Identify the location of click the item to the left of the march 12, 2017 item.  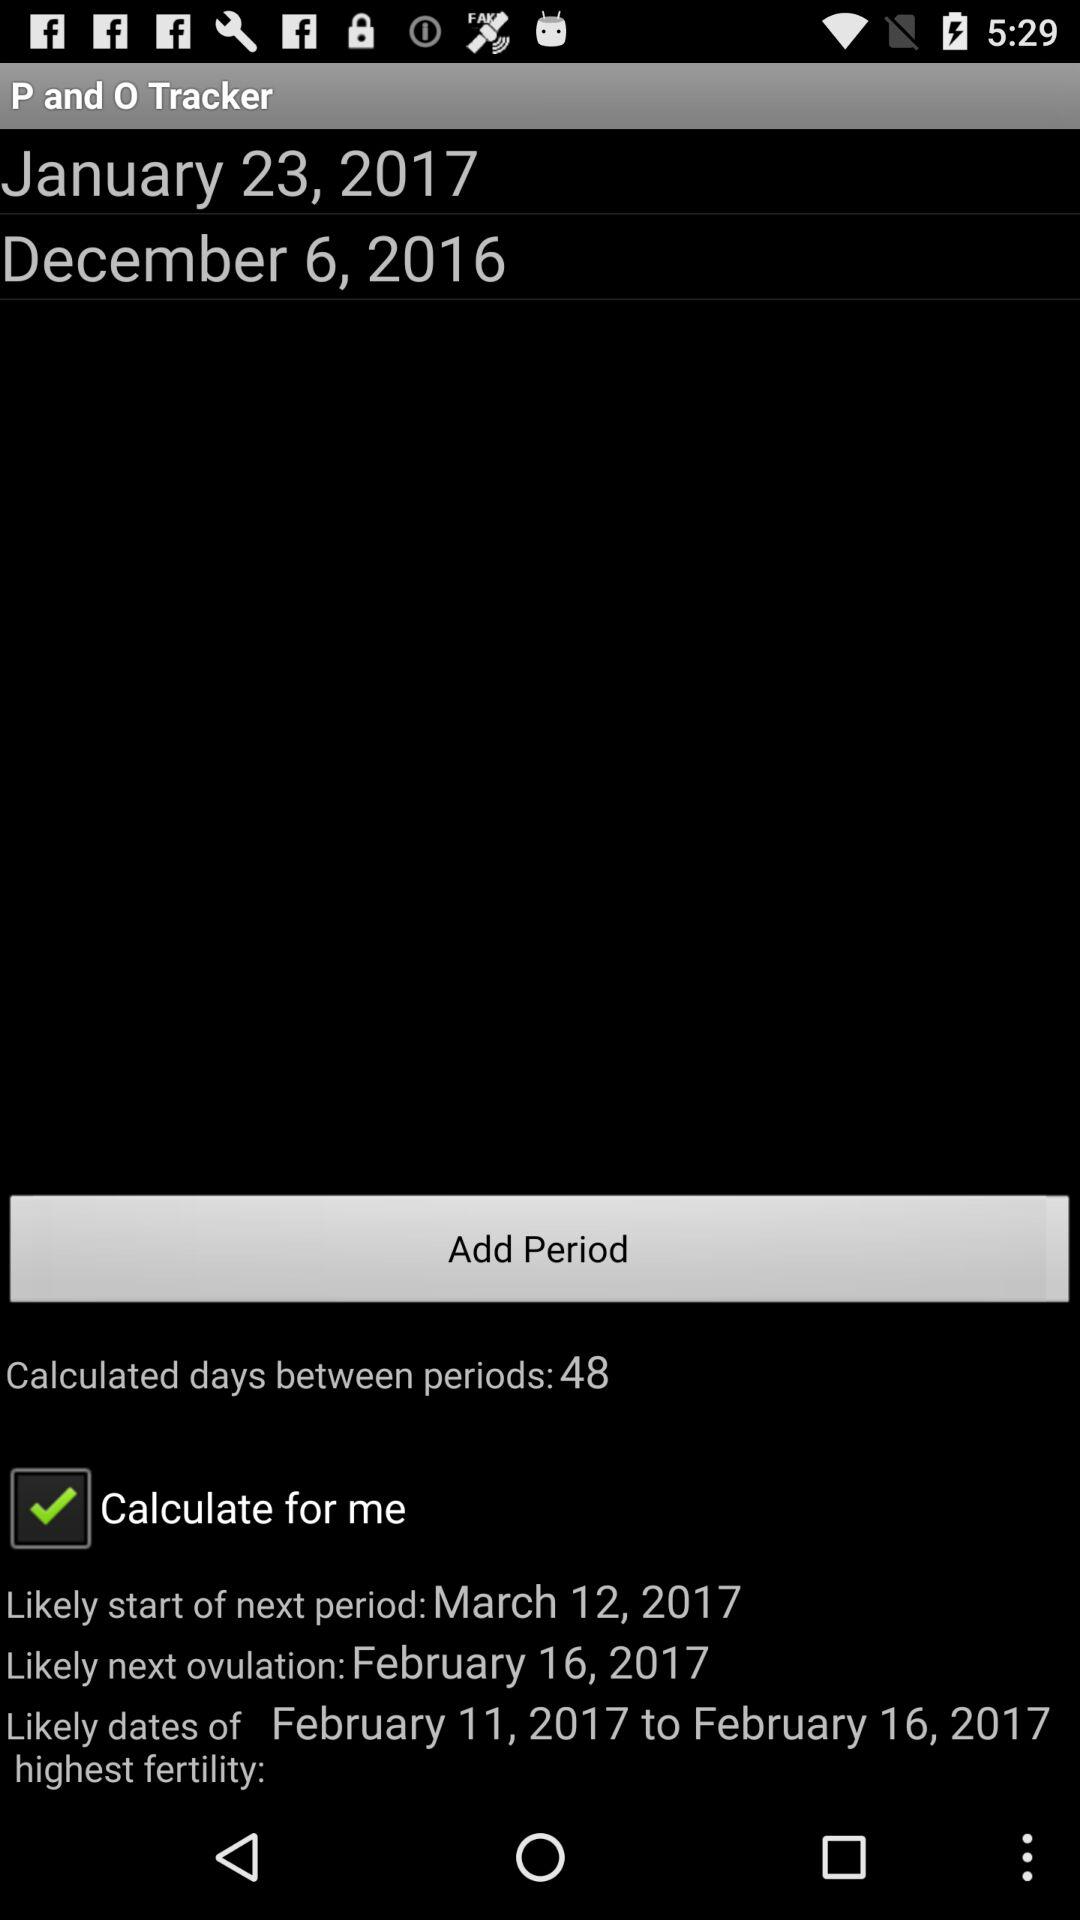
(203, 1506).